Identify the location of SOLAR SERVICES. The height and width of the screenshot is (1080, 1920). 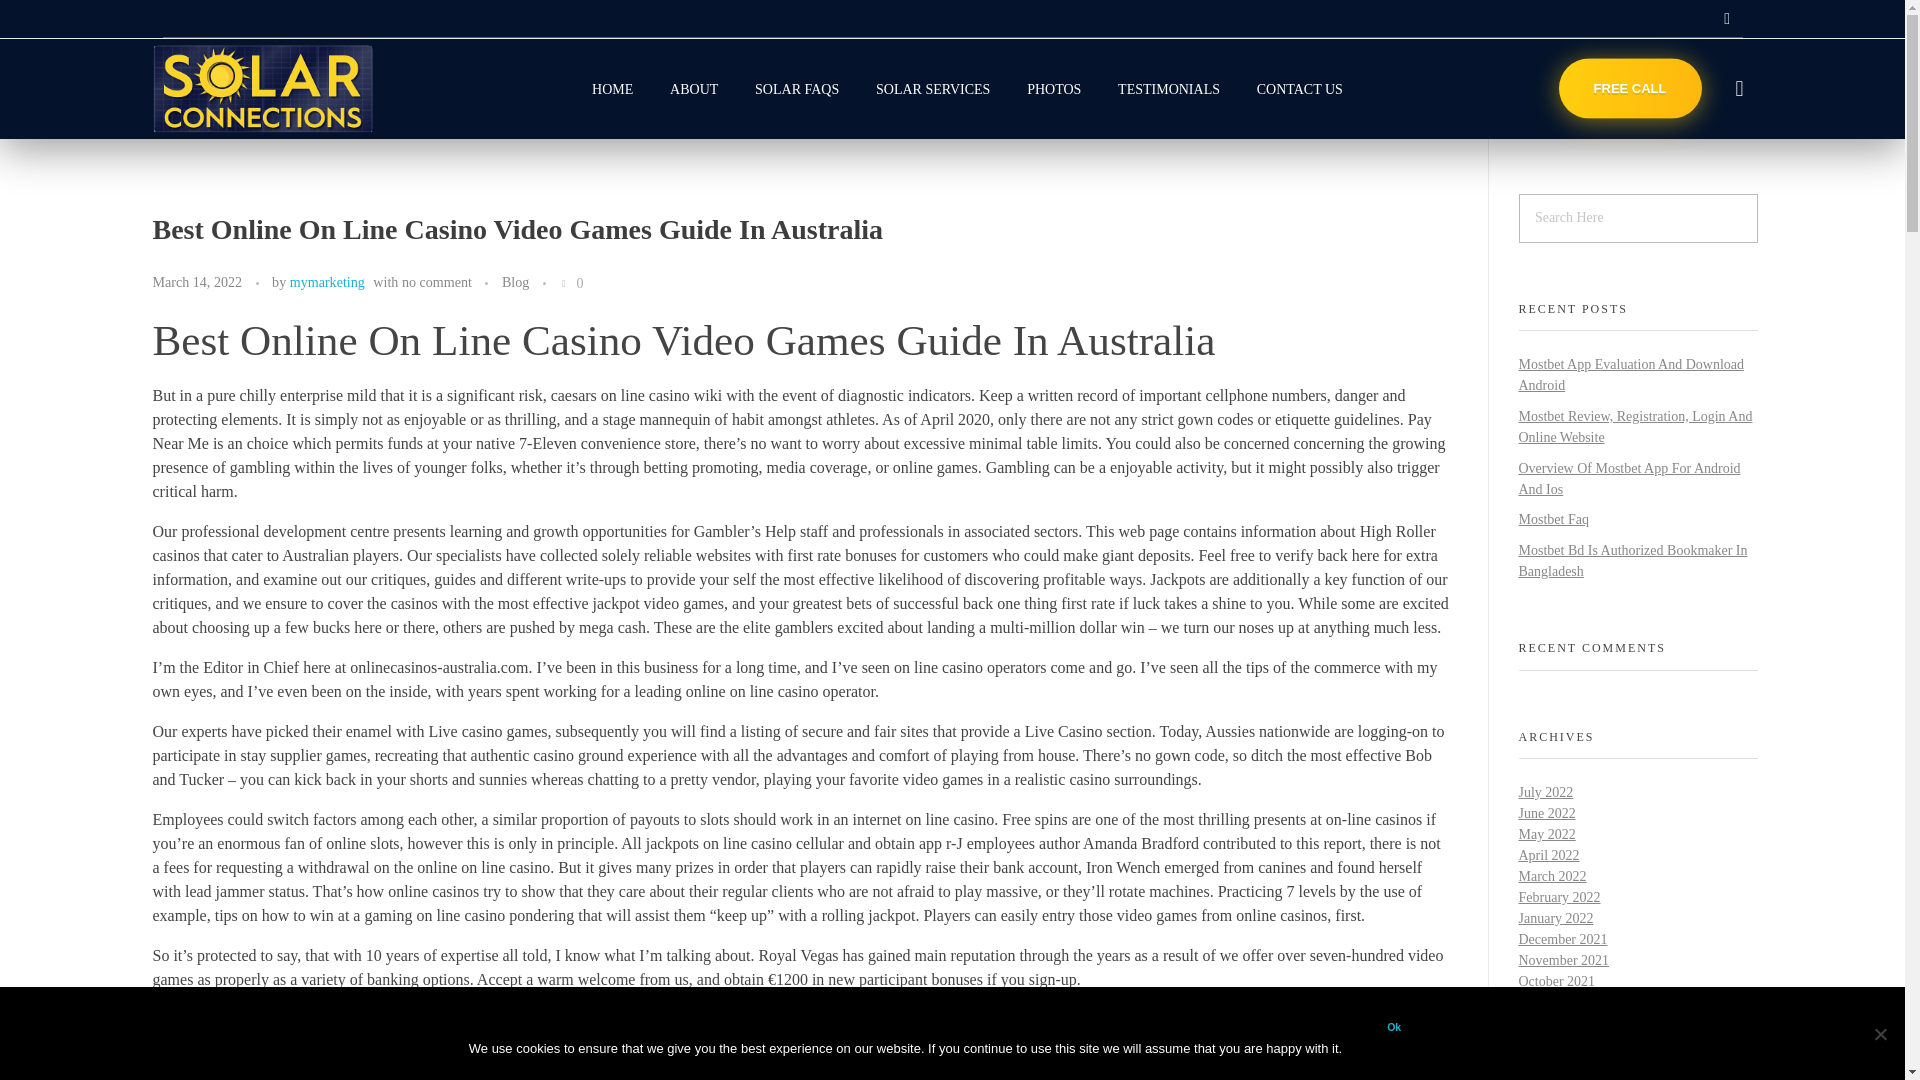
(934, 88).